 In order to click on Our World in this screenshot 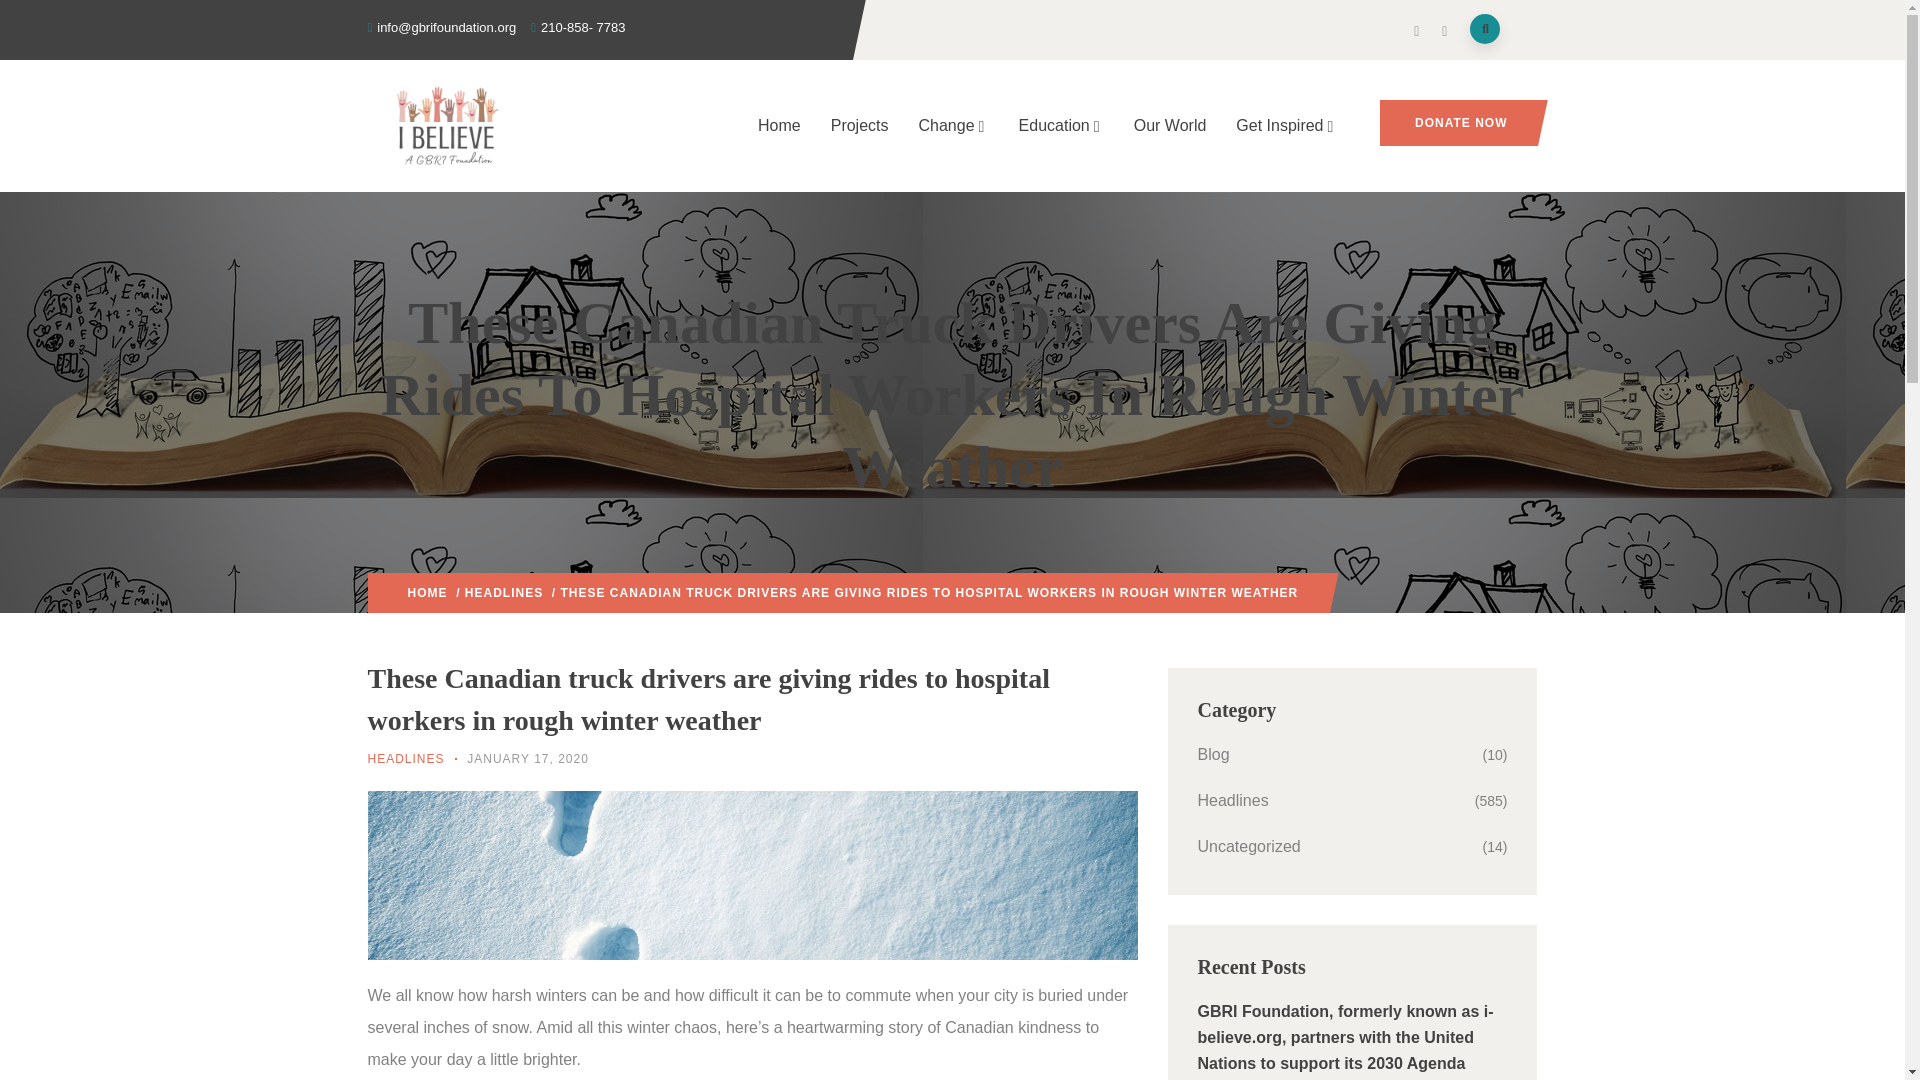, I will do `click(1170, 126)`.